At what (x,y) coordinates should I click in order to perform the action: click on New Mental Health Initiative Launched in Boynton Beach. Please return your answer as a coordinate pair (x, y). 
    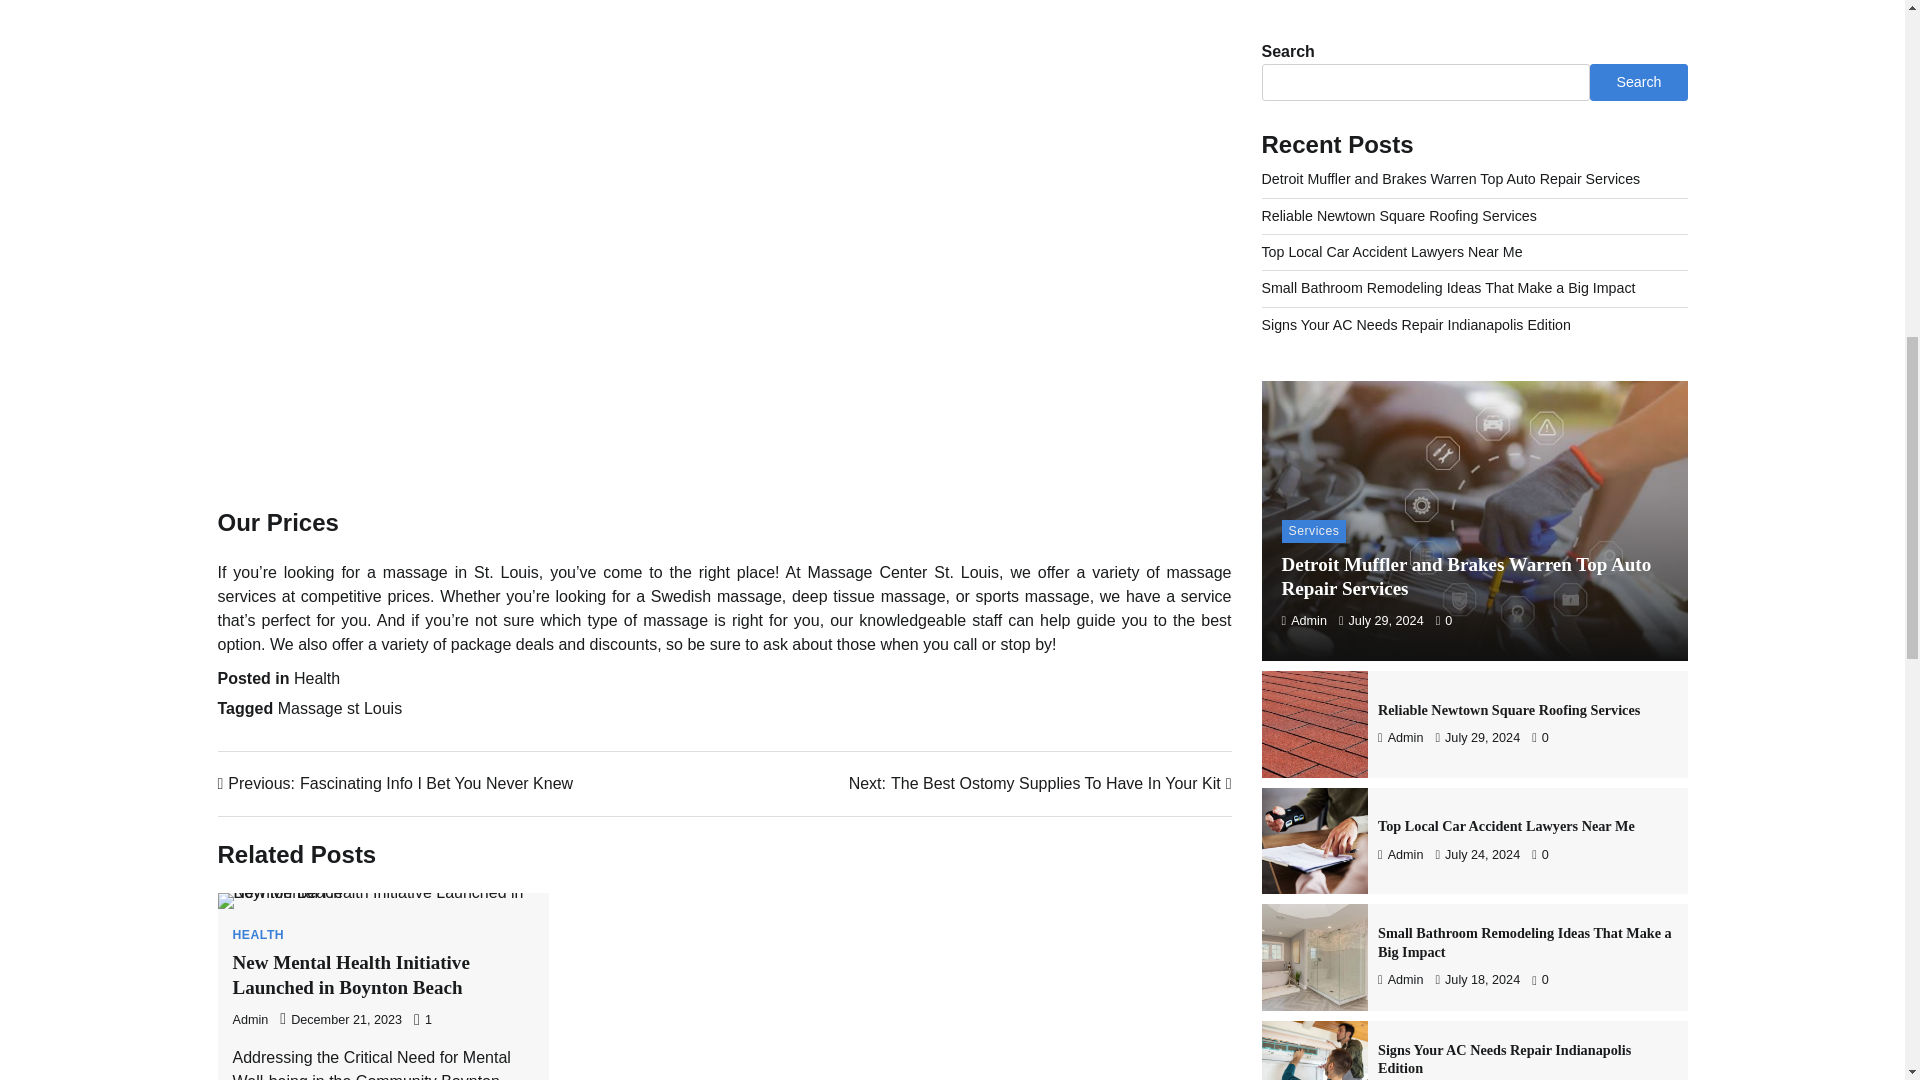
    Looking at the image, I should click on (396, 784).